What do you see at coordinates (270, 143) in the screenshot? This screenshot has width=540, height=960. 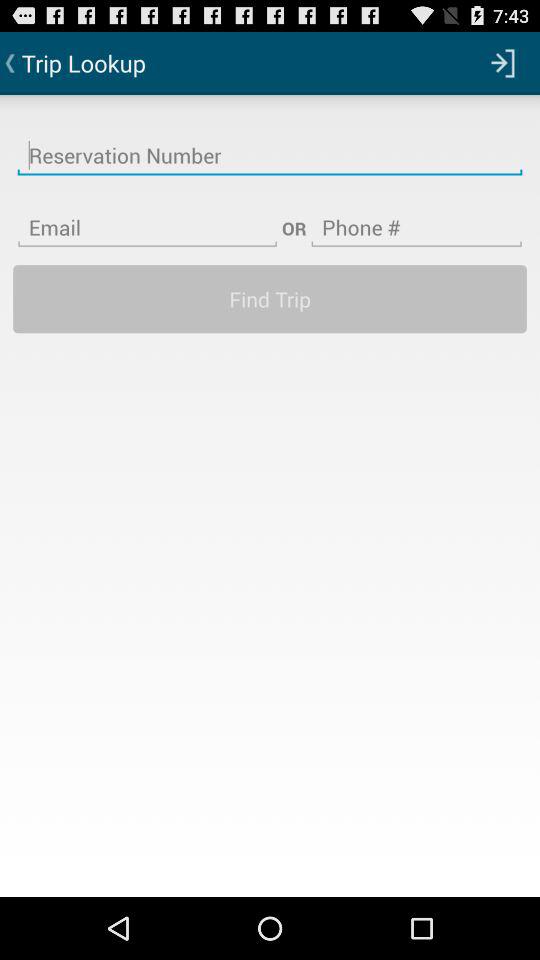 I see `insert the reservation number` at bounding box center [270, 143].